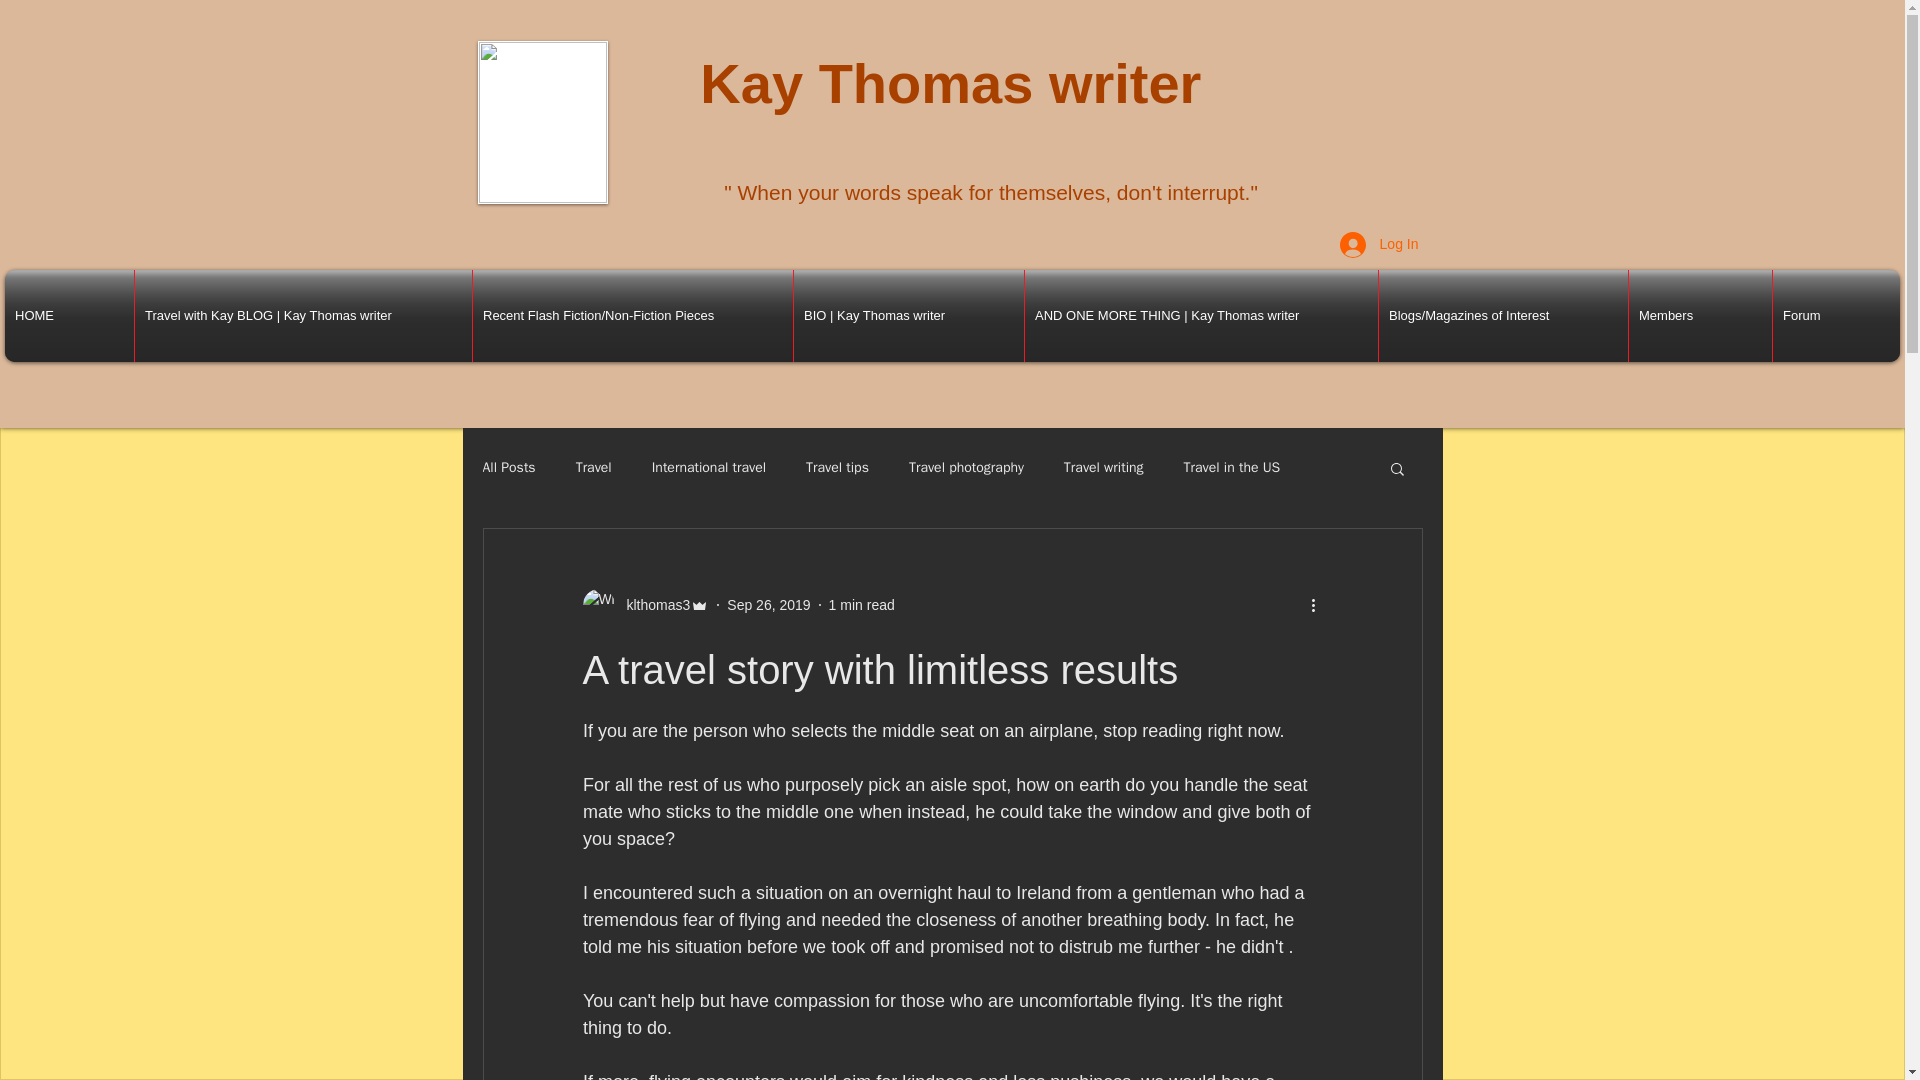 Image resolution: width=1920 pixels, height=1080 pixels. What do you see at coordinates (1836, 316) in the screenshot?
I see `Forum` at bounding box center [1836, 316].